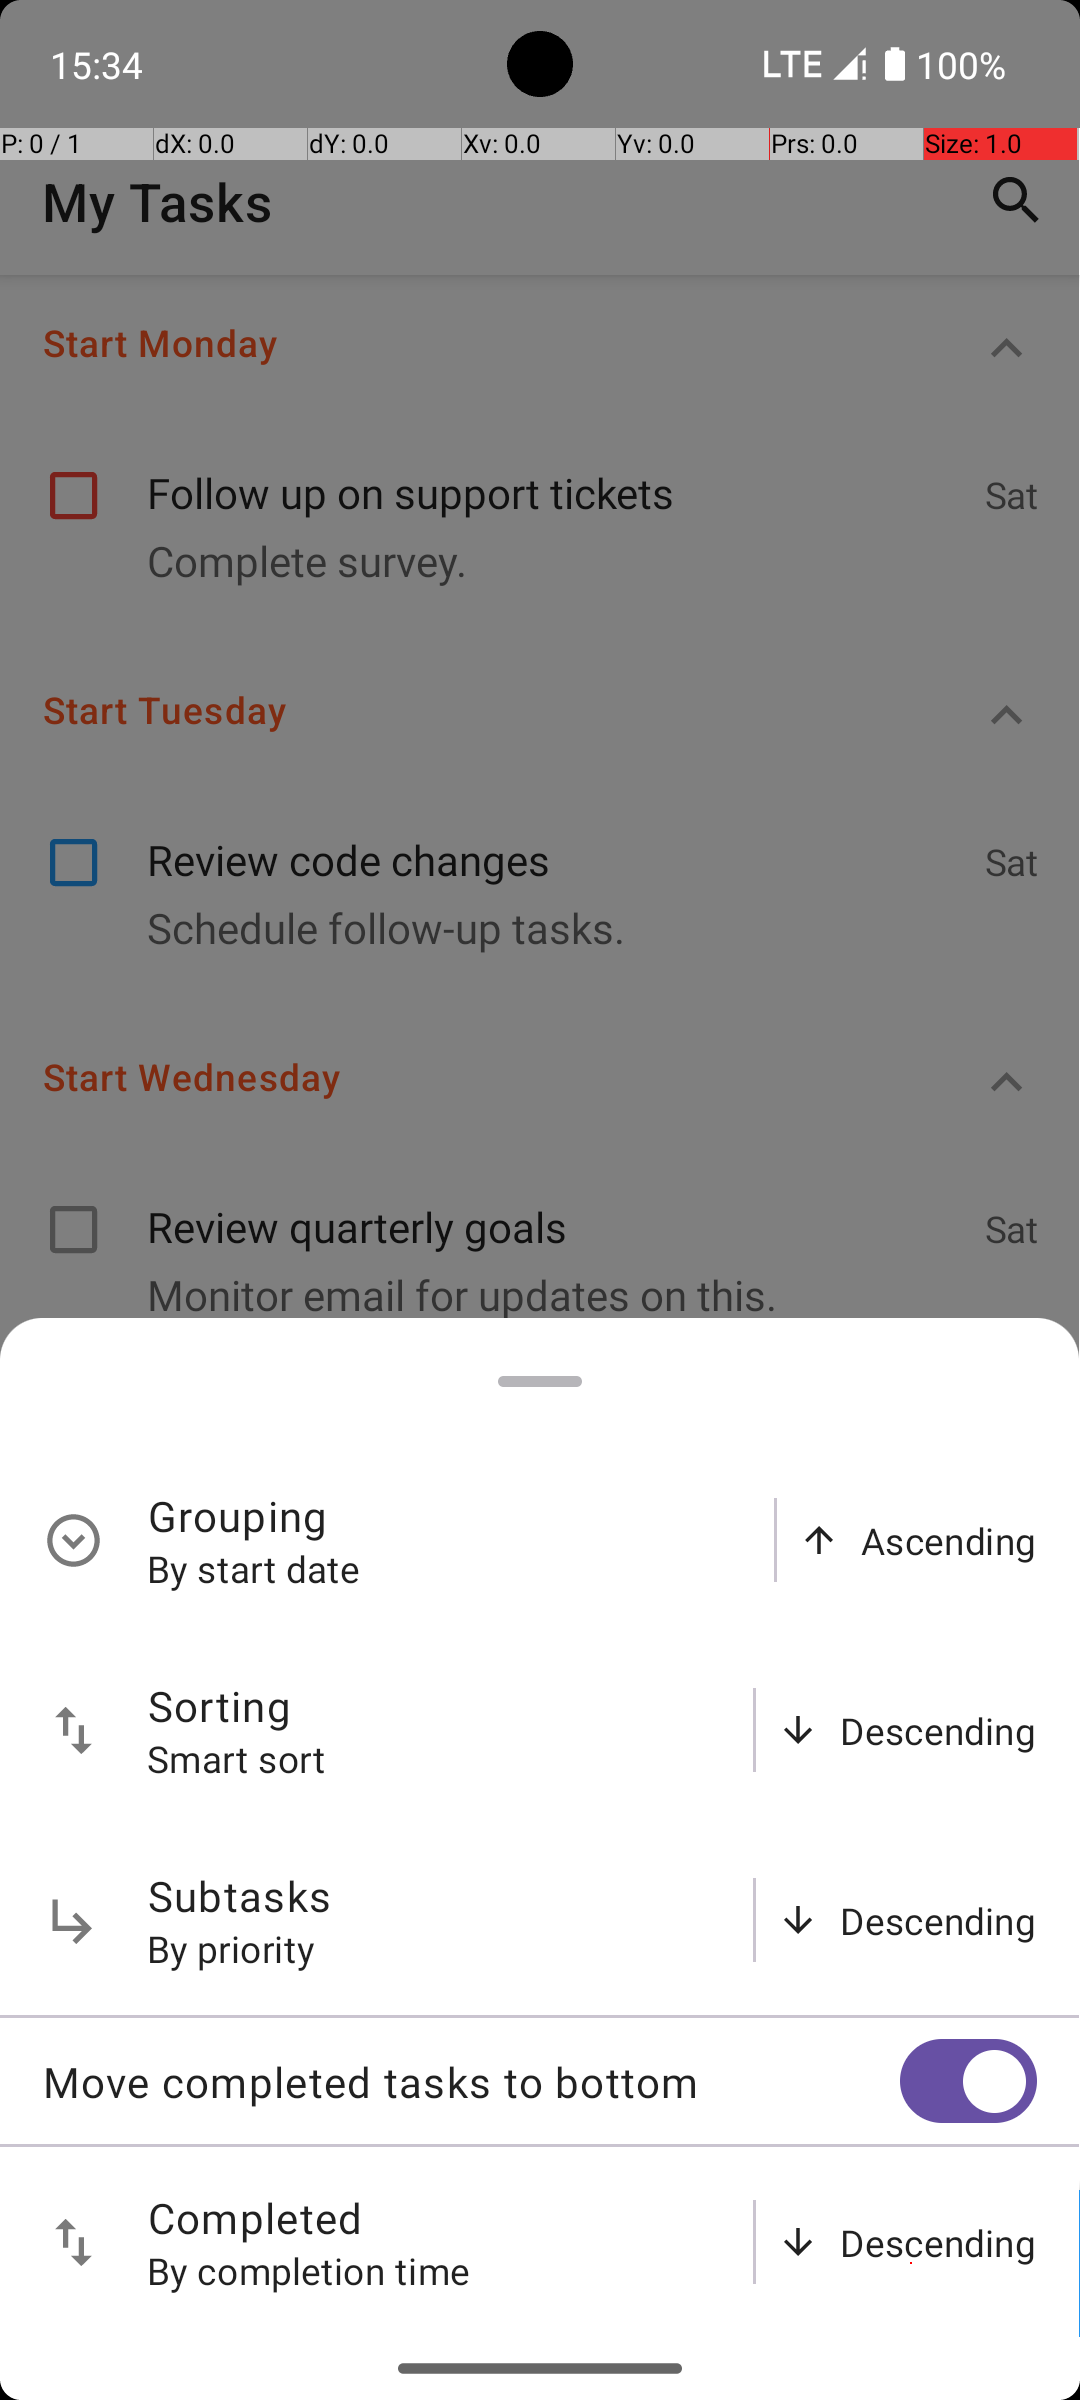 The width and height of the screenshot is (1080, 2400). What do you see at coordinates (220, 1706) in the screenshot?
I see `Sorting` at bounding box center [220, 1706].